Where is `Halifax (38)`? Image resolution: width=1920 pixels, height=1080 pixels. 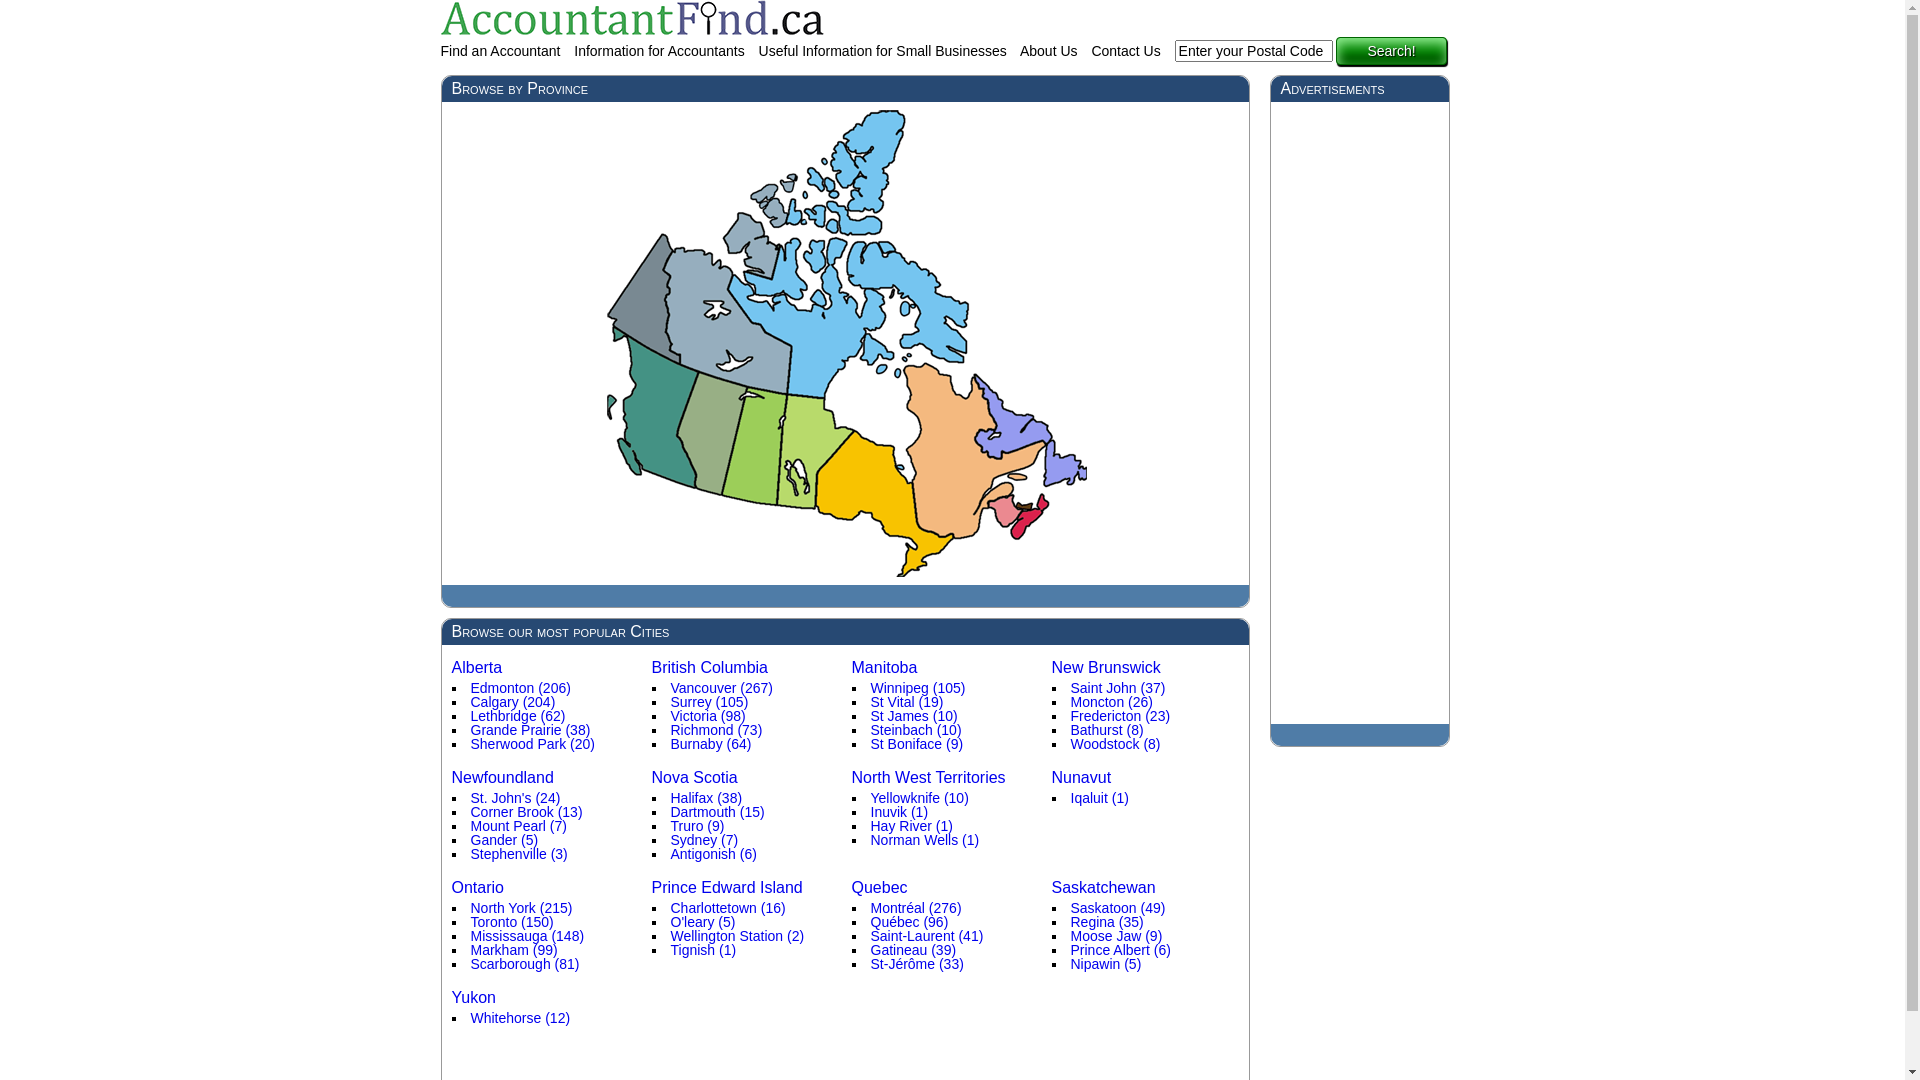 Halifax (38) is located at coordinates (706, 800).